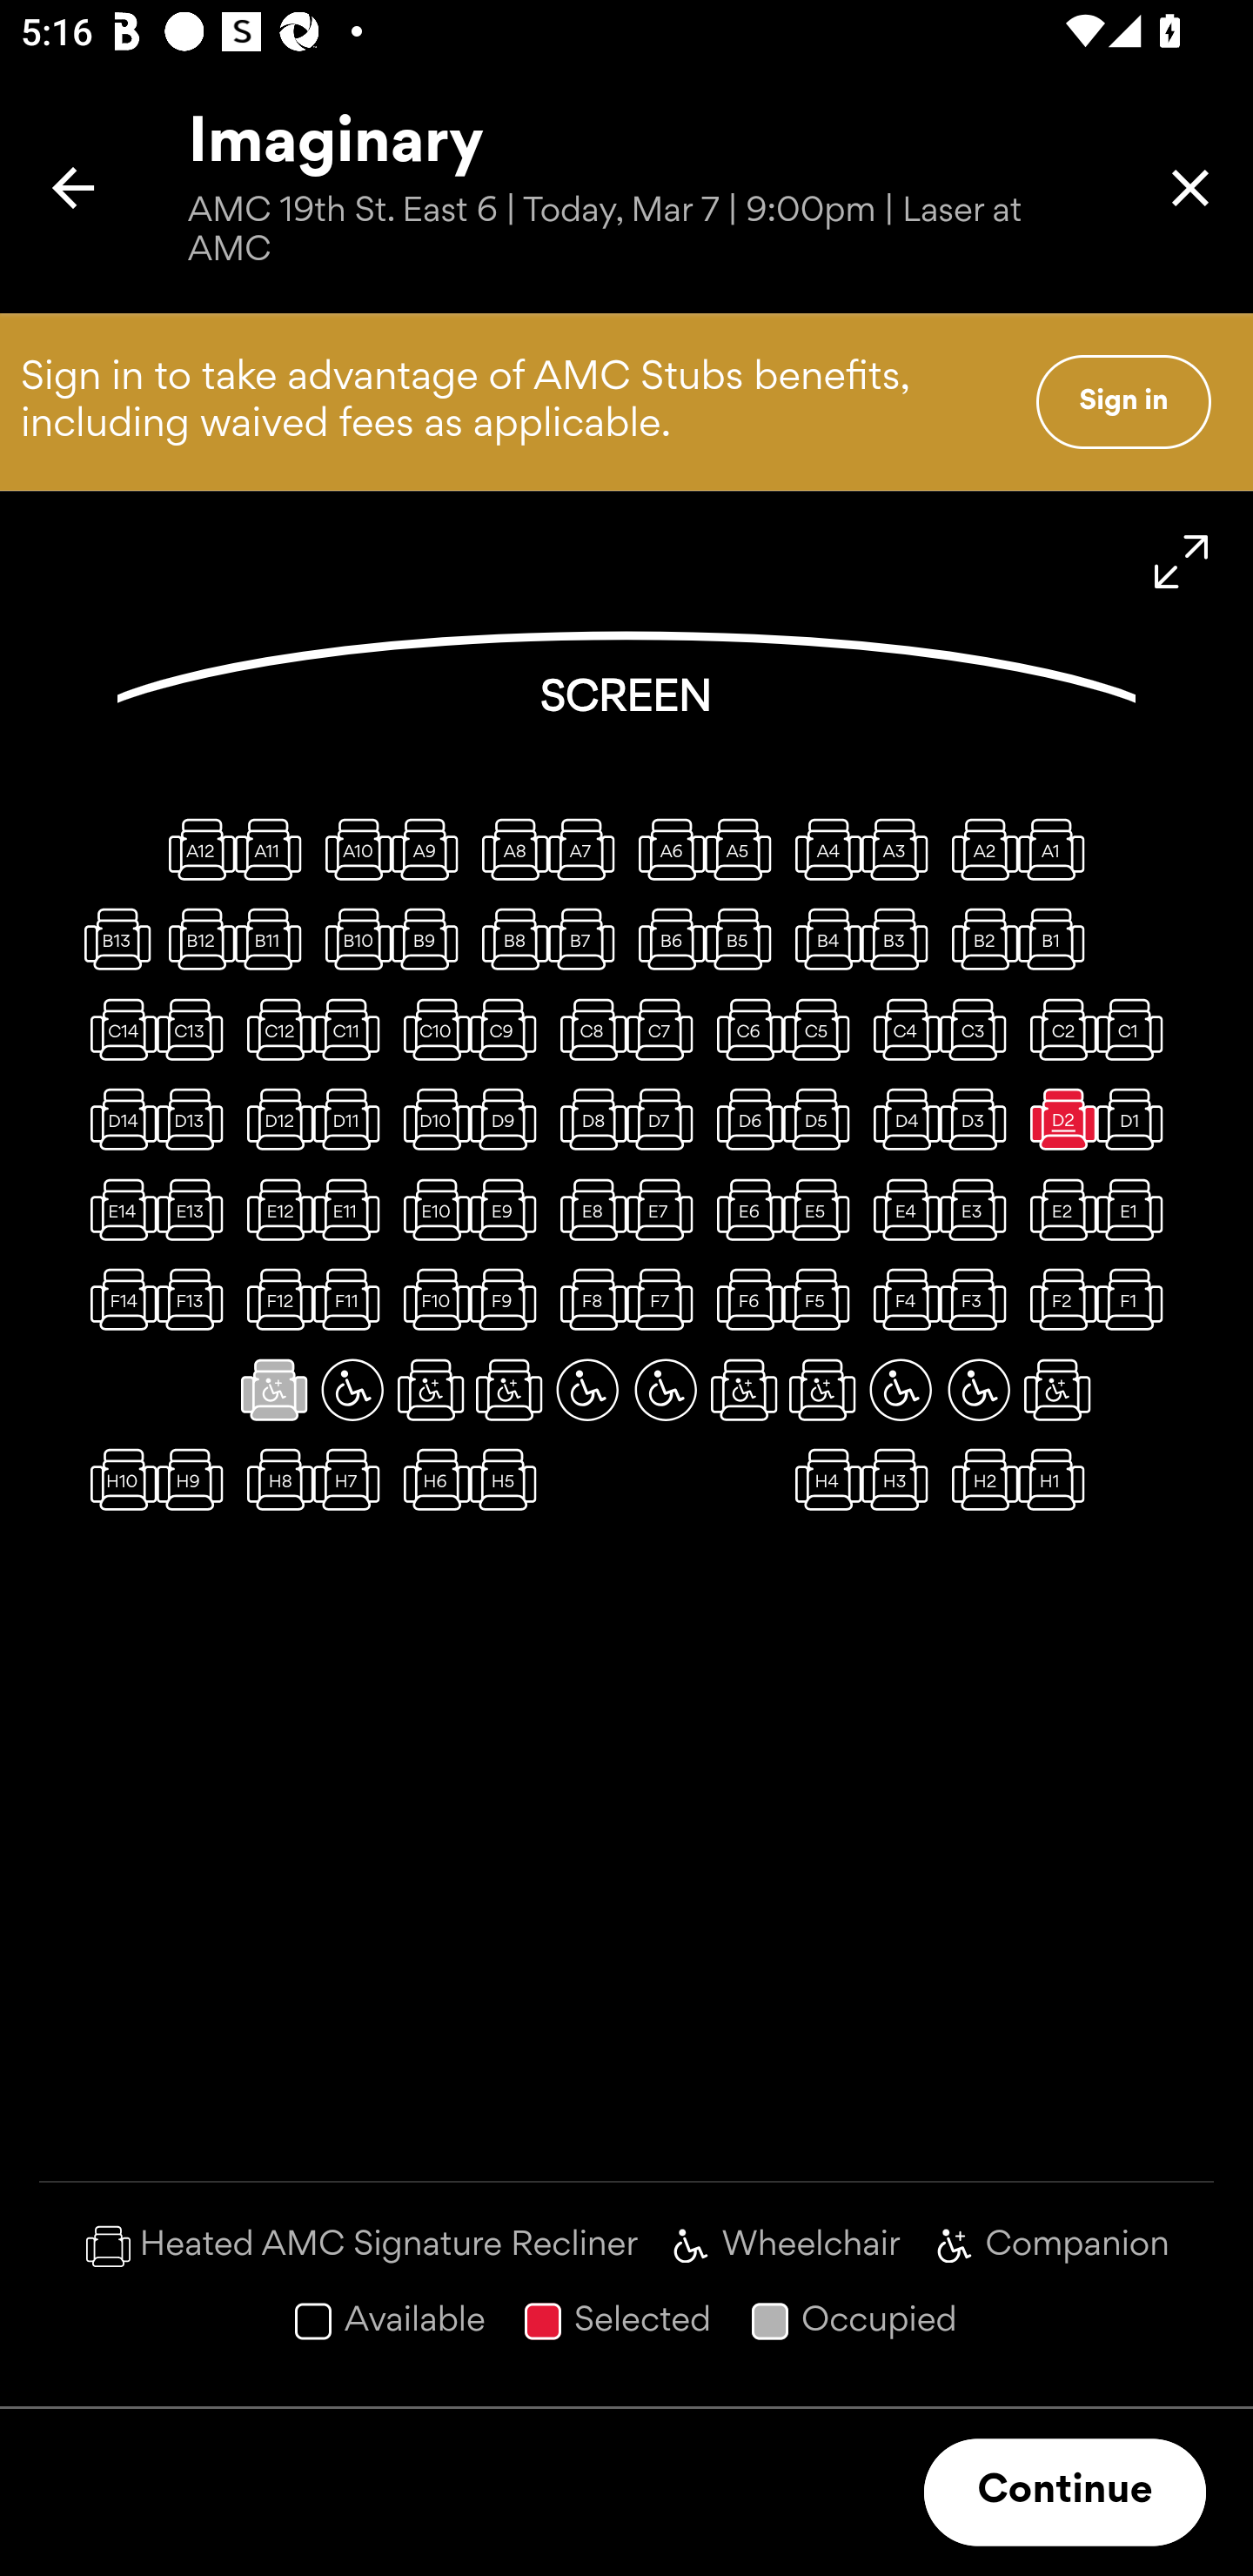 The width and height of the screenshot is (1253, 2576). I want to click on E6, Regular seat, available, so click(743, 1209).